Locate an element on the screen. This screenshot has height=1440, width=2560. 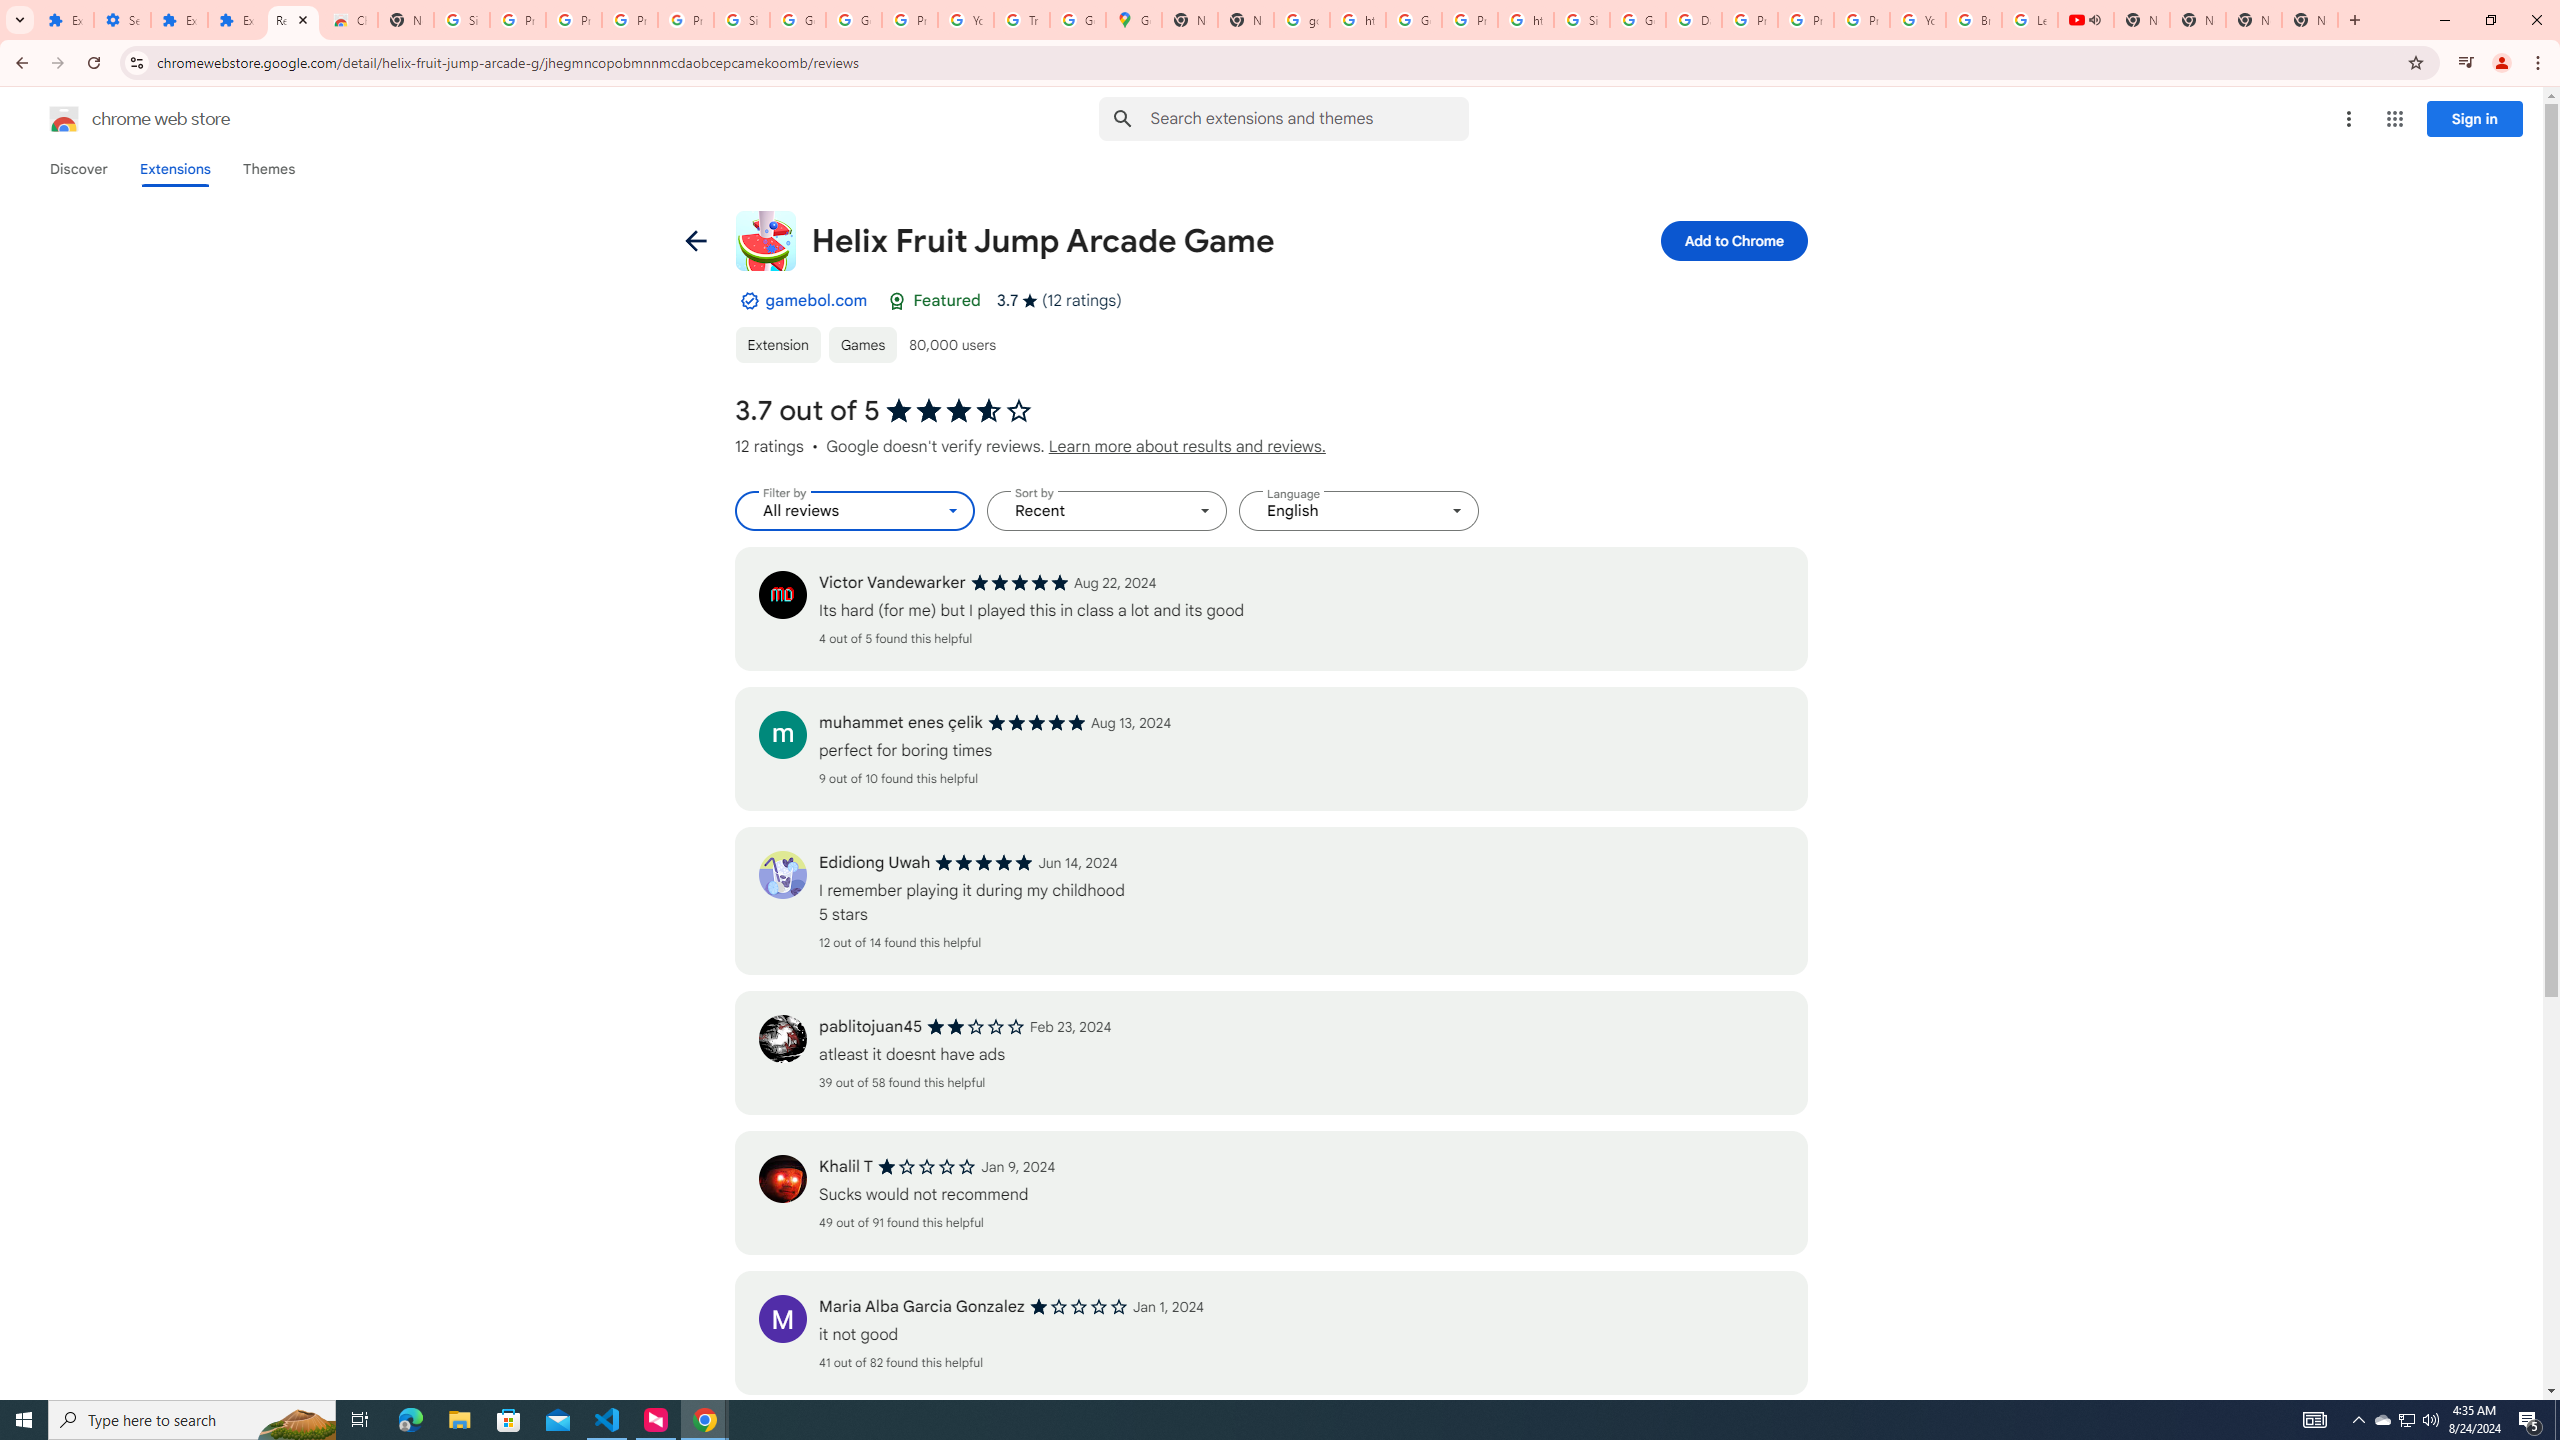
Privacy Help Center - Policies Help is located at coordinates (1806, 20).